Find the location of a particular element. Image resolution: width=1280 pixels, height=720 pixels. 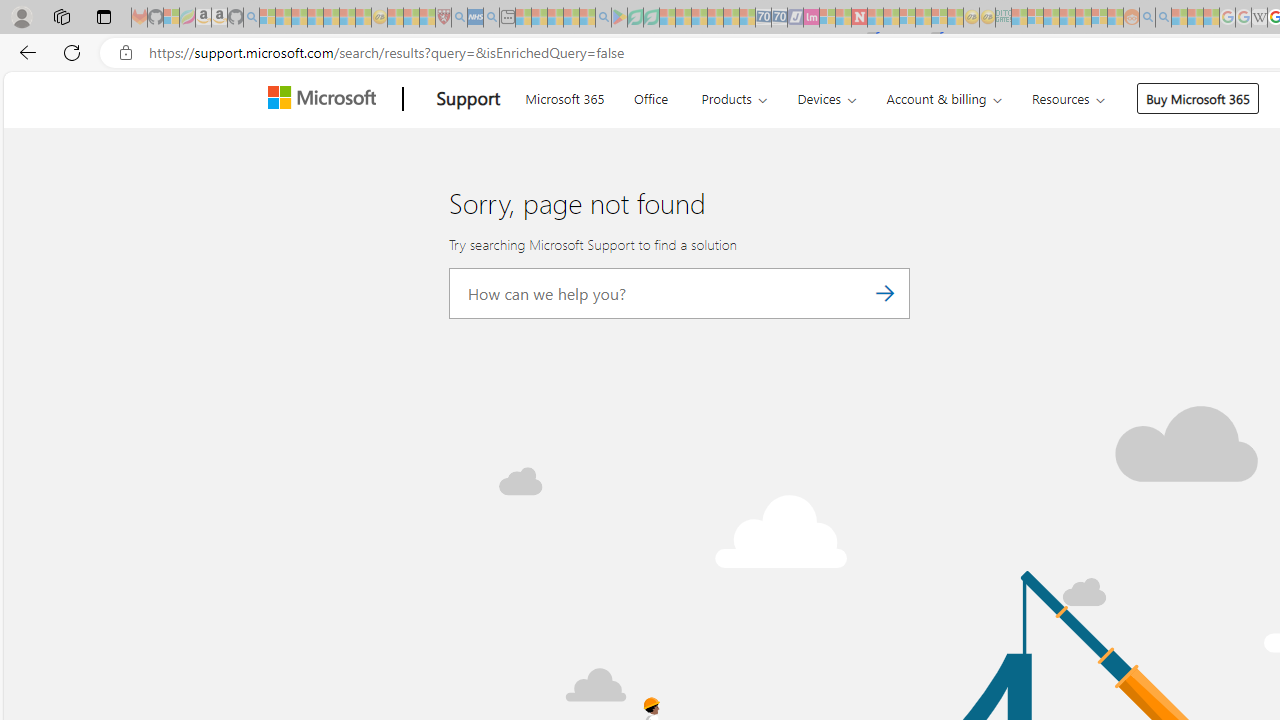

The Weather Channel - MSN - Sleeping is located at coordinates (299, 18).